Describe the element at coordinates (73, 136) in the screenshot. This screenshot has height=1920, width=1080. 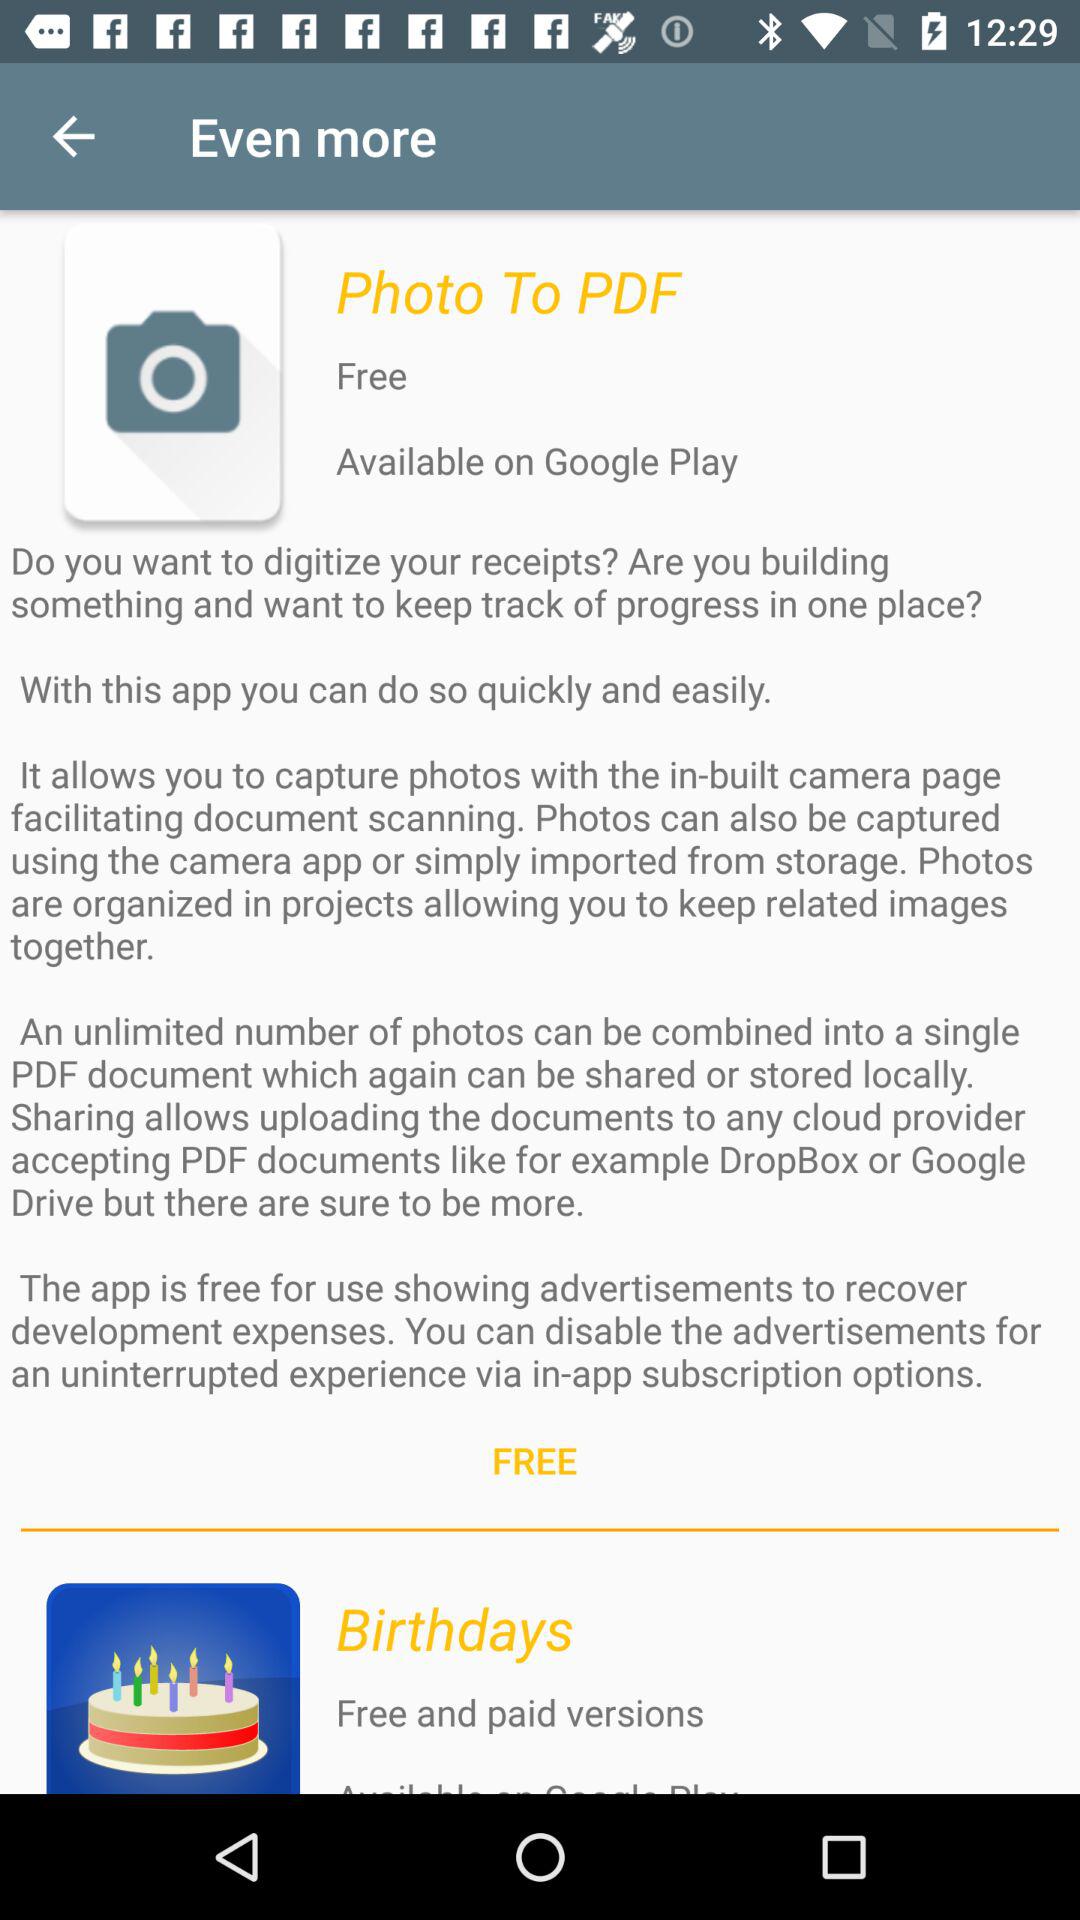
I see `turn off icon next to even more` at that location.